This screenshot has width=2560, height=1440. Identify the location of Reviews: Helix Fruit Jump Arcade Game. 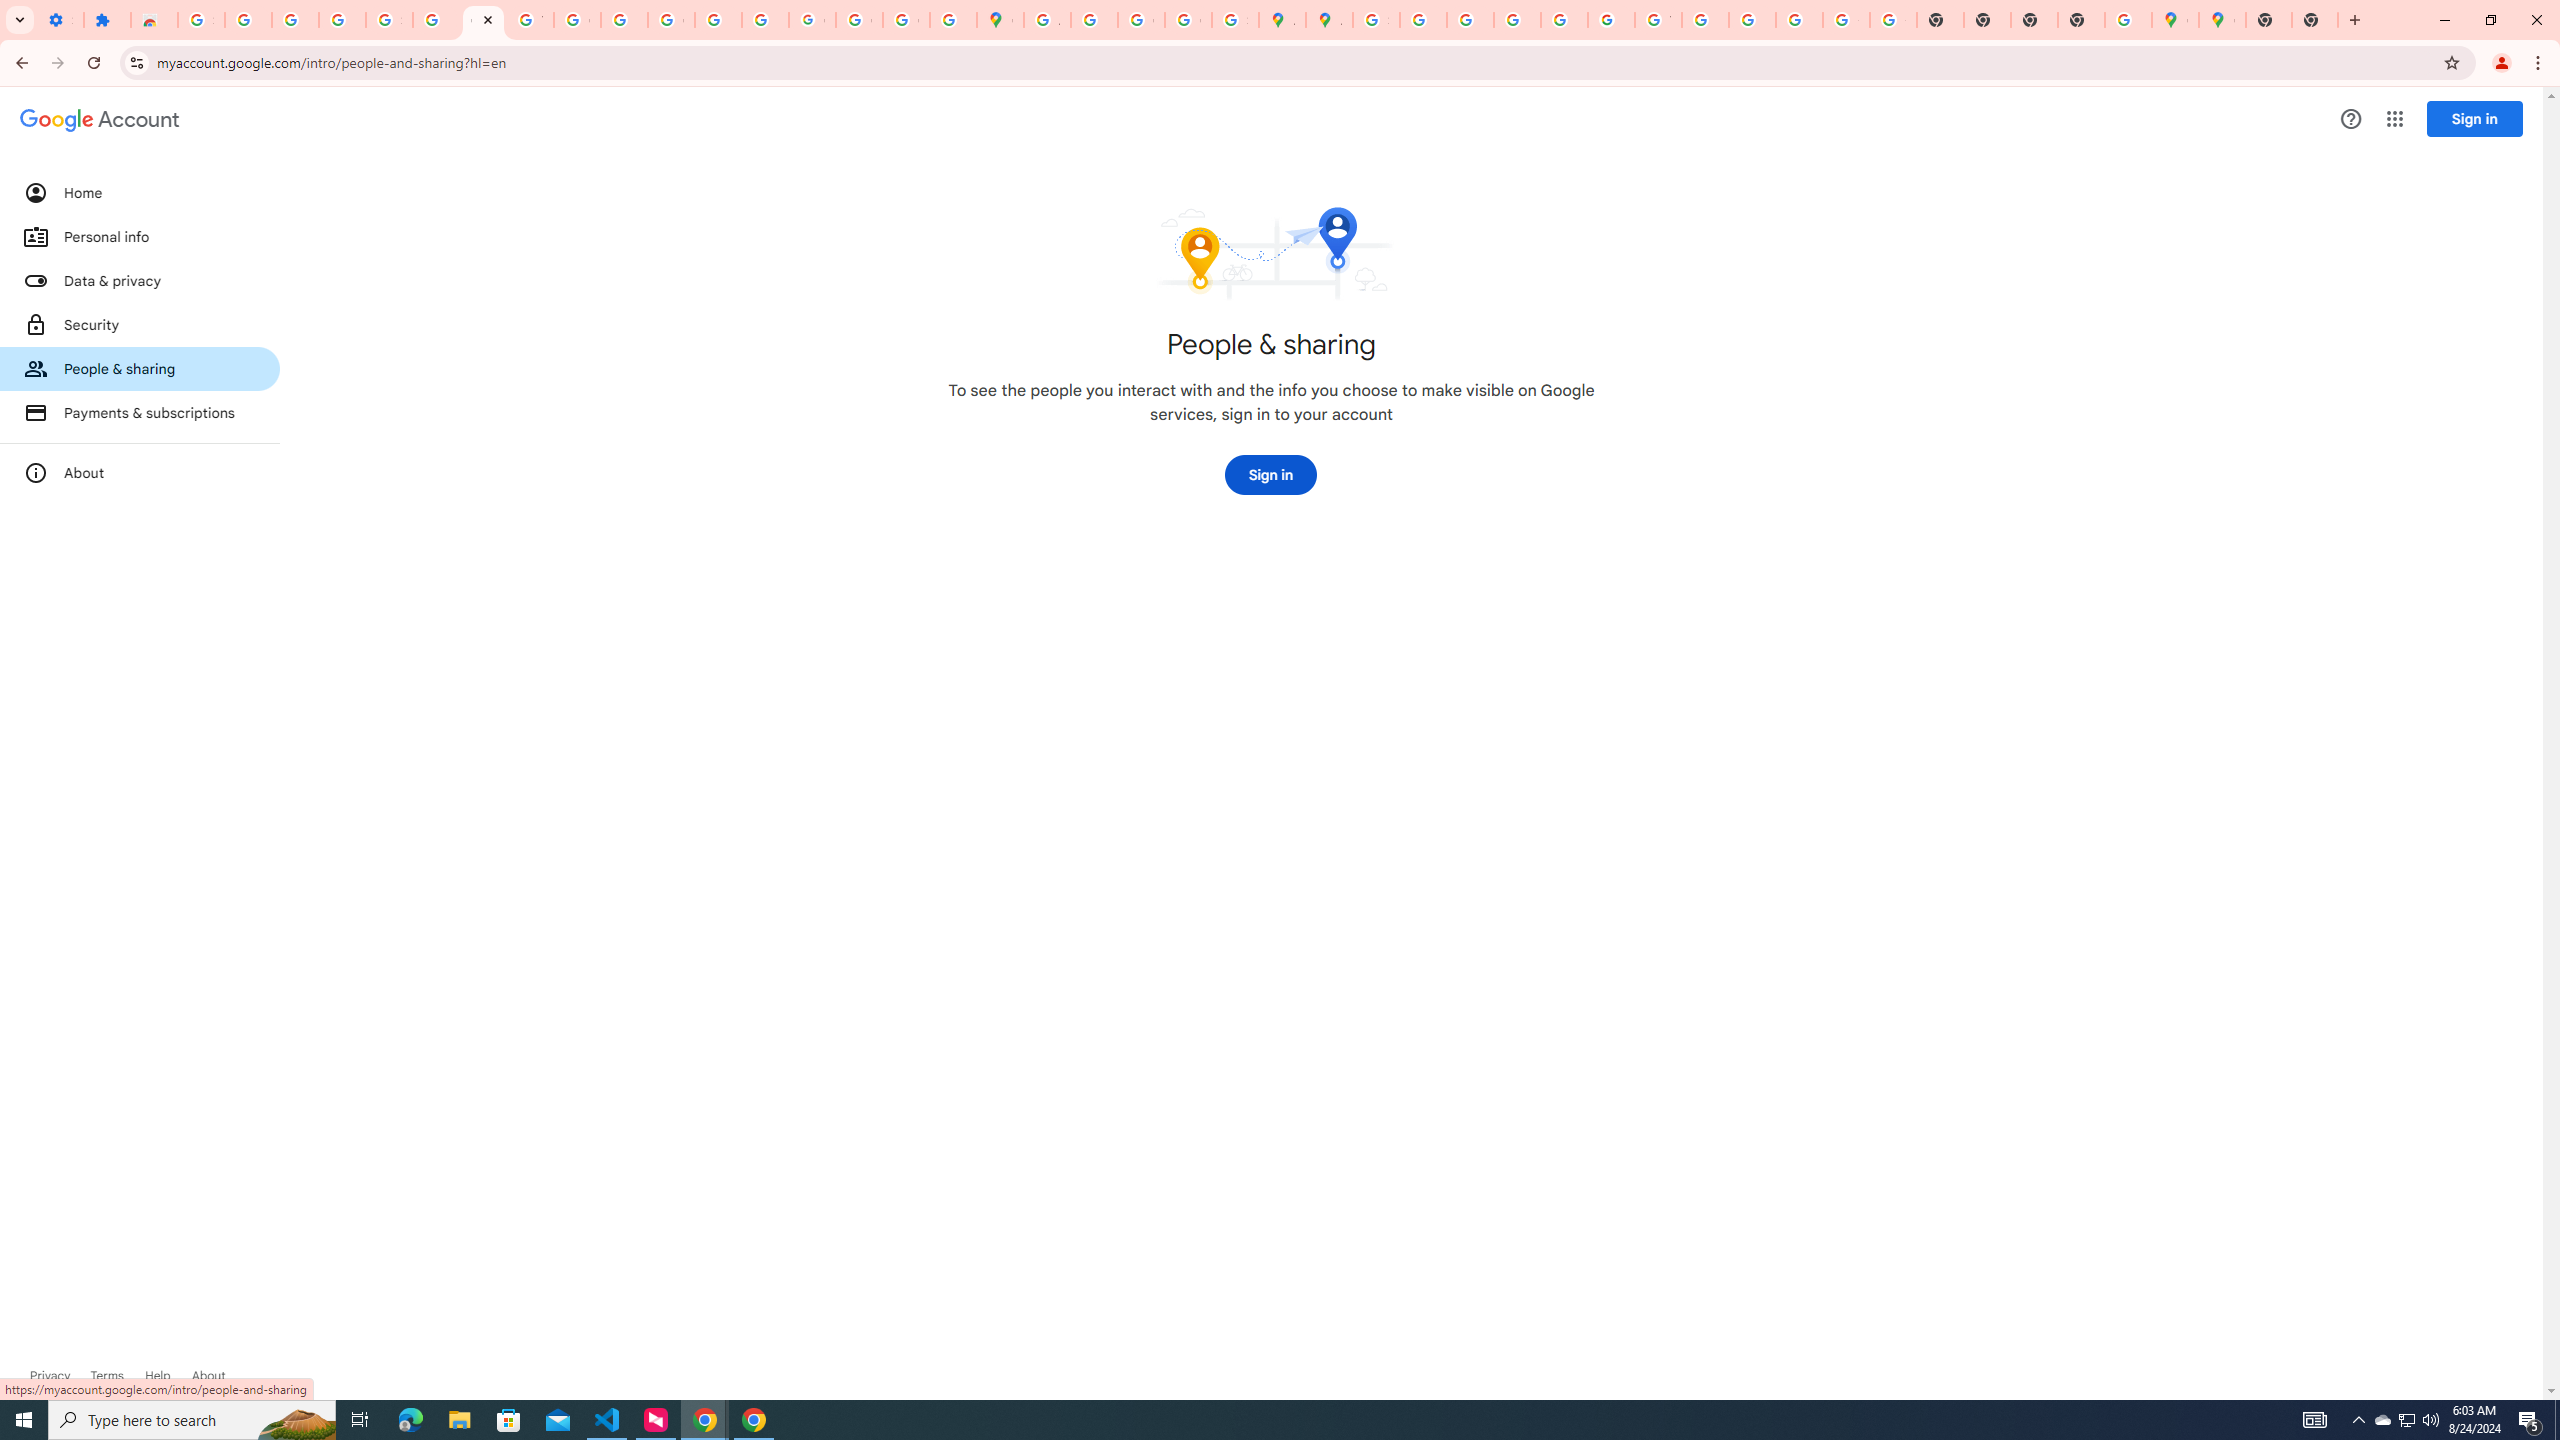
(154, 20).